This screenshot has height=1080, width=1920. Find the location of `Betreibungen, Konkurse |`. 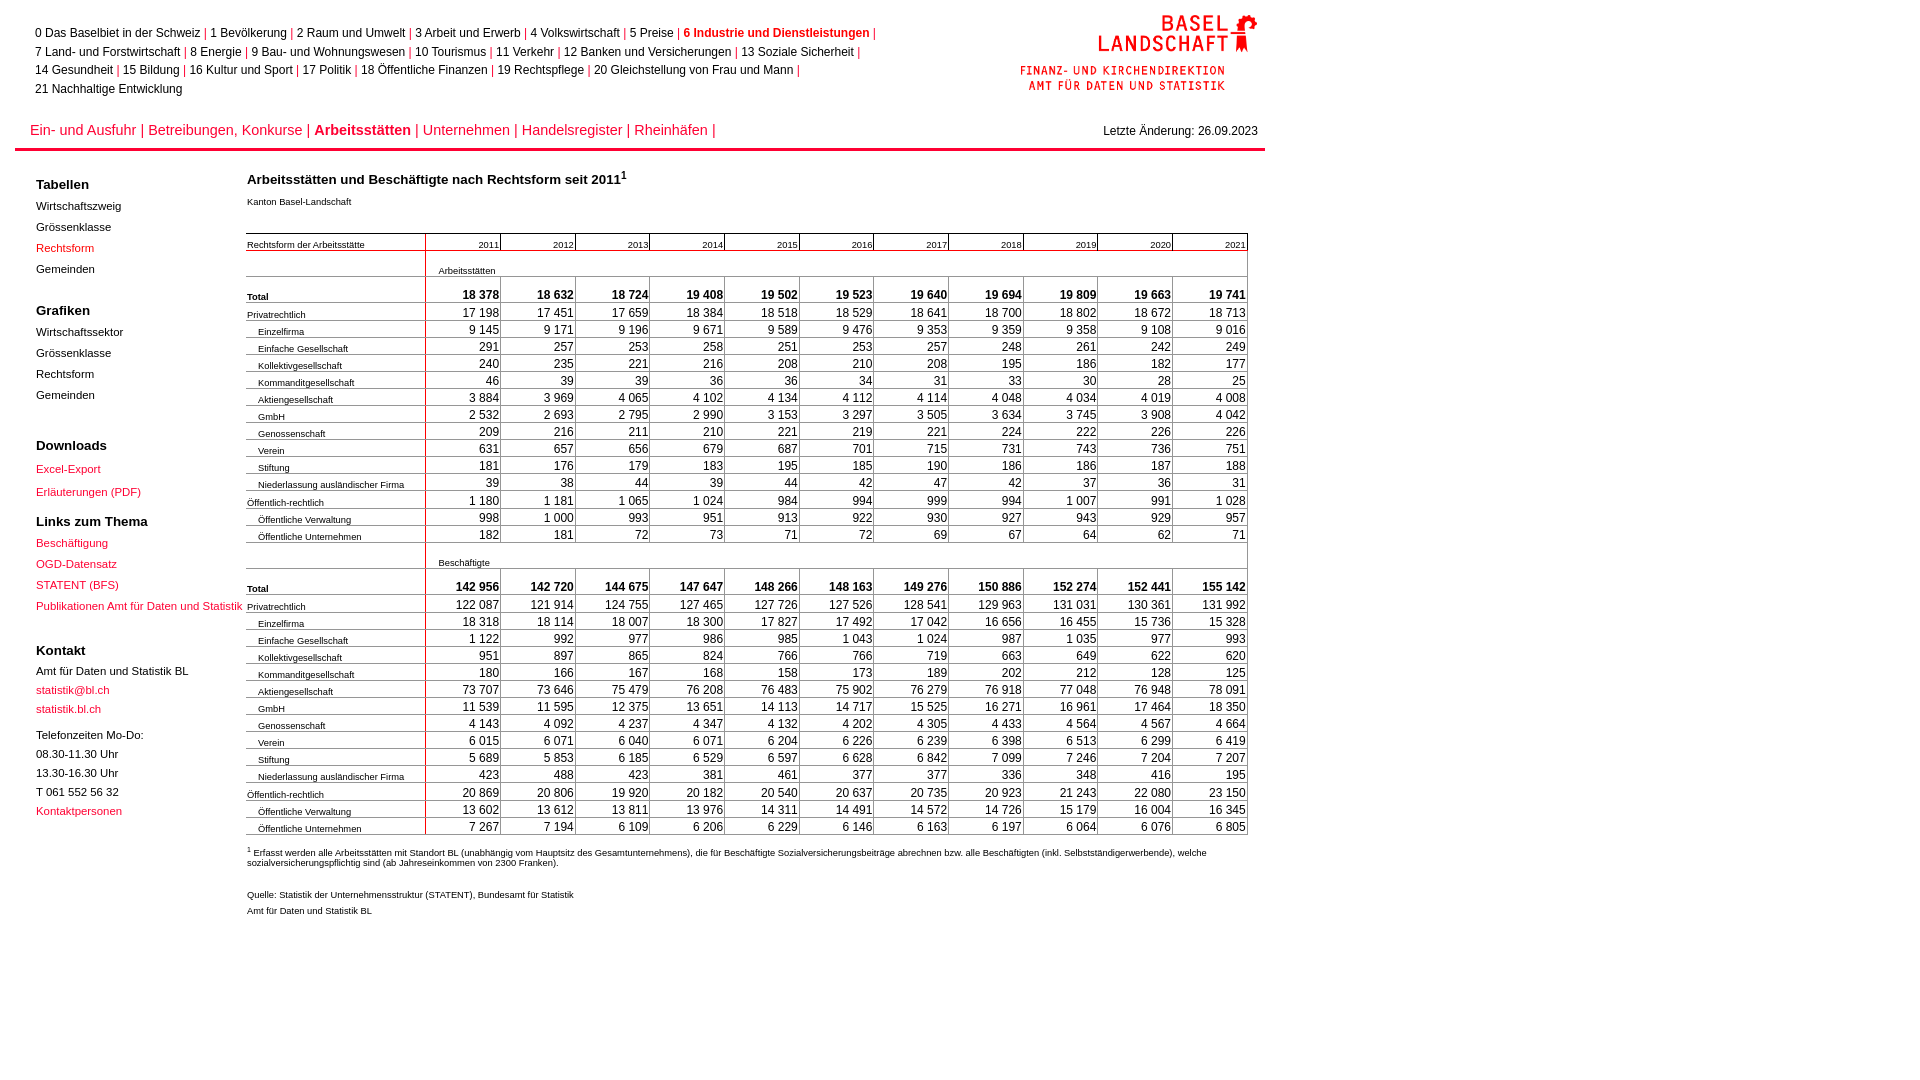

Betreibungen, Konkurse | is located at coordinates (231, 130).